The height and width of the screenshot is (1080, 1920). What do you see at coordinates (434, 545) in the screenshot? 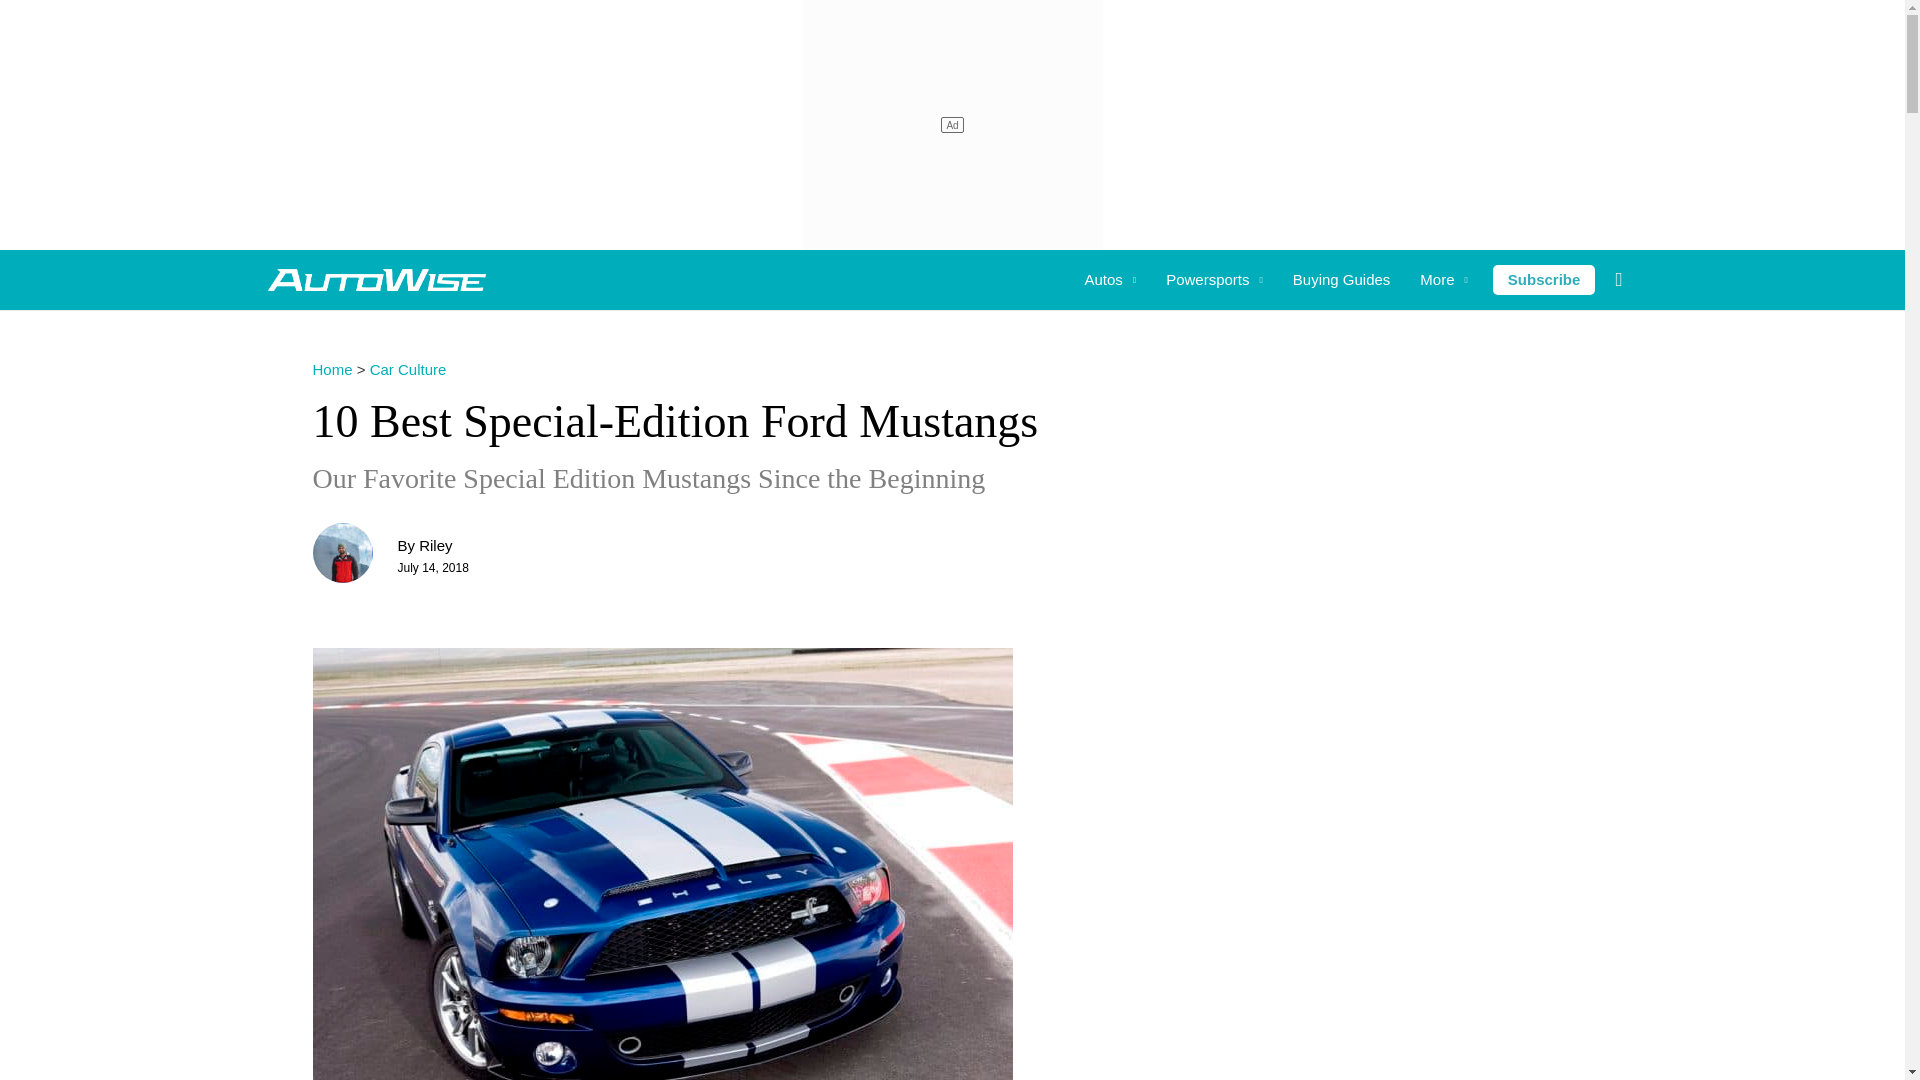
I see `Riley` at bounding box center [434, 545].